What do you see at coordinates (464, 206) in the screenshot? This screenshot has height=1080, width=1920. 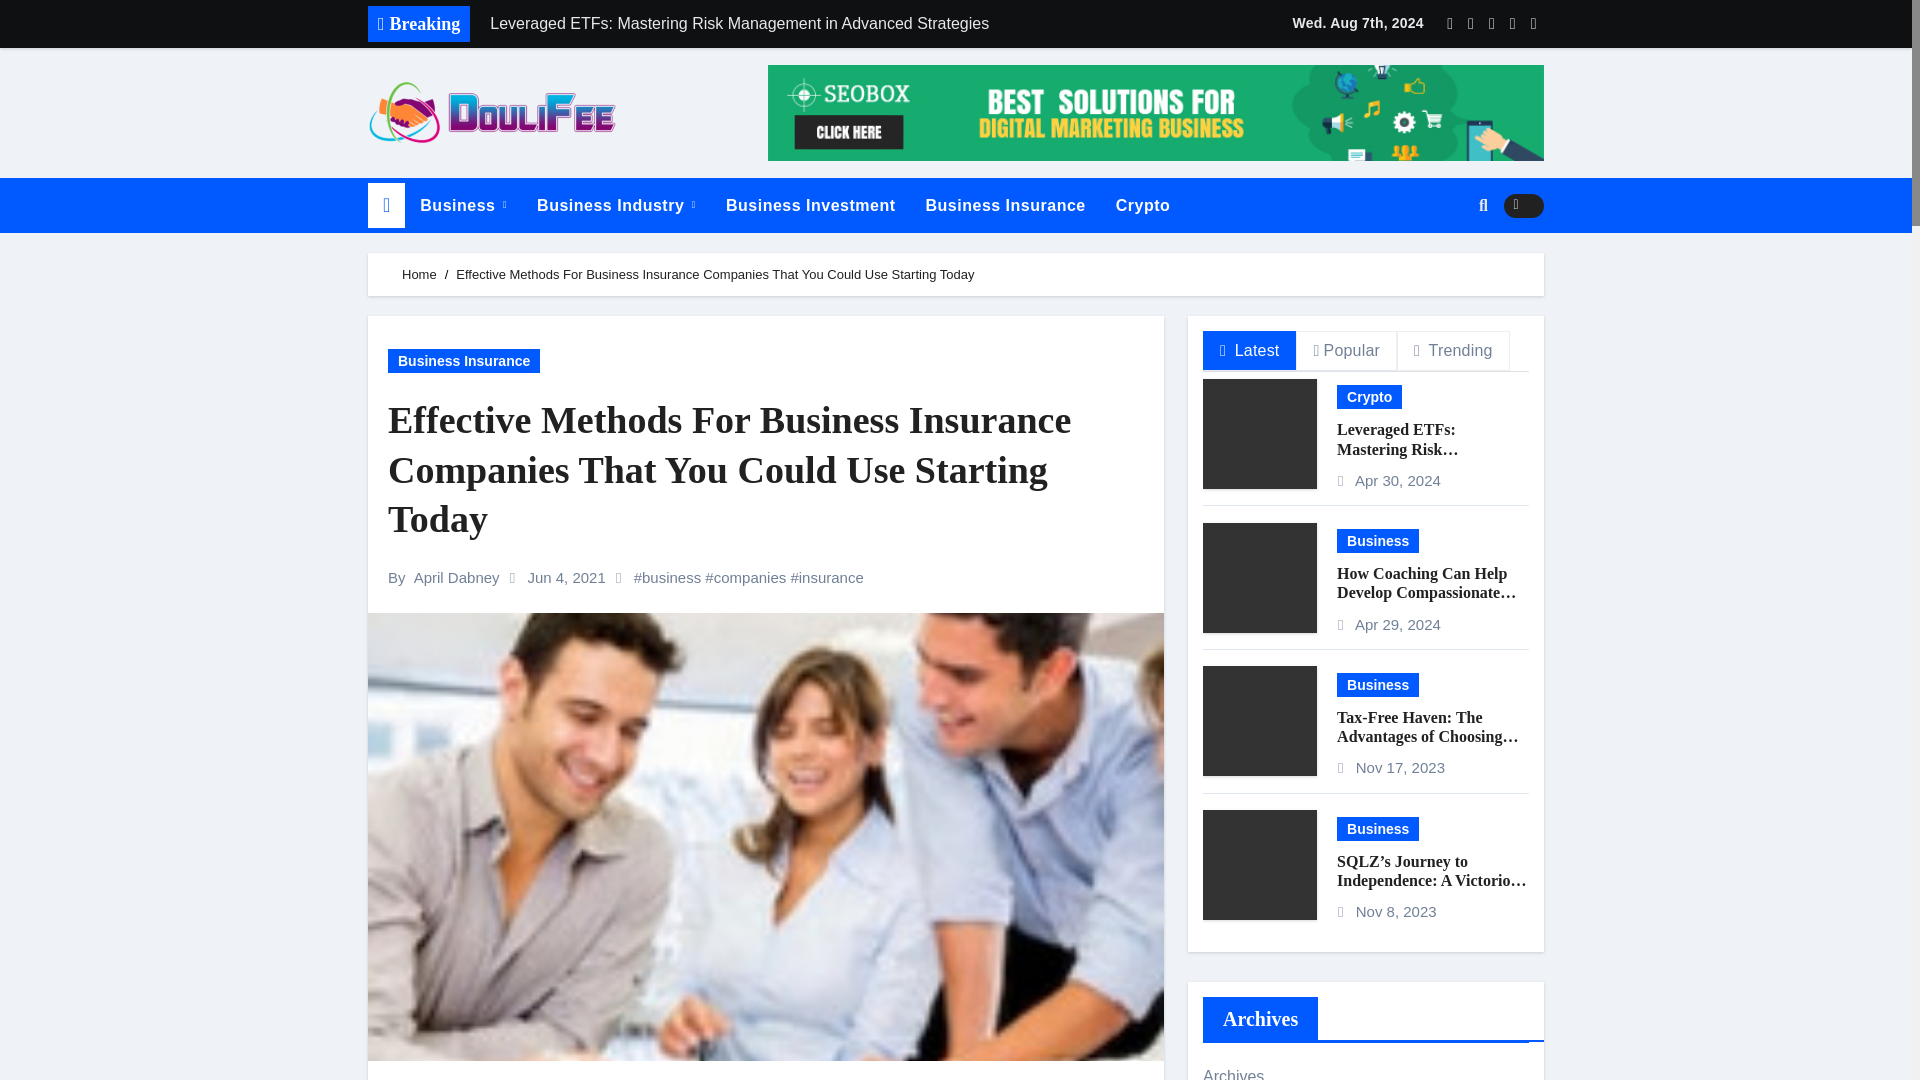 I see `Business` at bounding box center [464, 206].